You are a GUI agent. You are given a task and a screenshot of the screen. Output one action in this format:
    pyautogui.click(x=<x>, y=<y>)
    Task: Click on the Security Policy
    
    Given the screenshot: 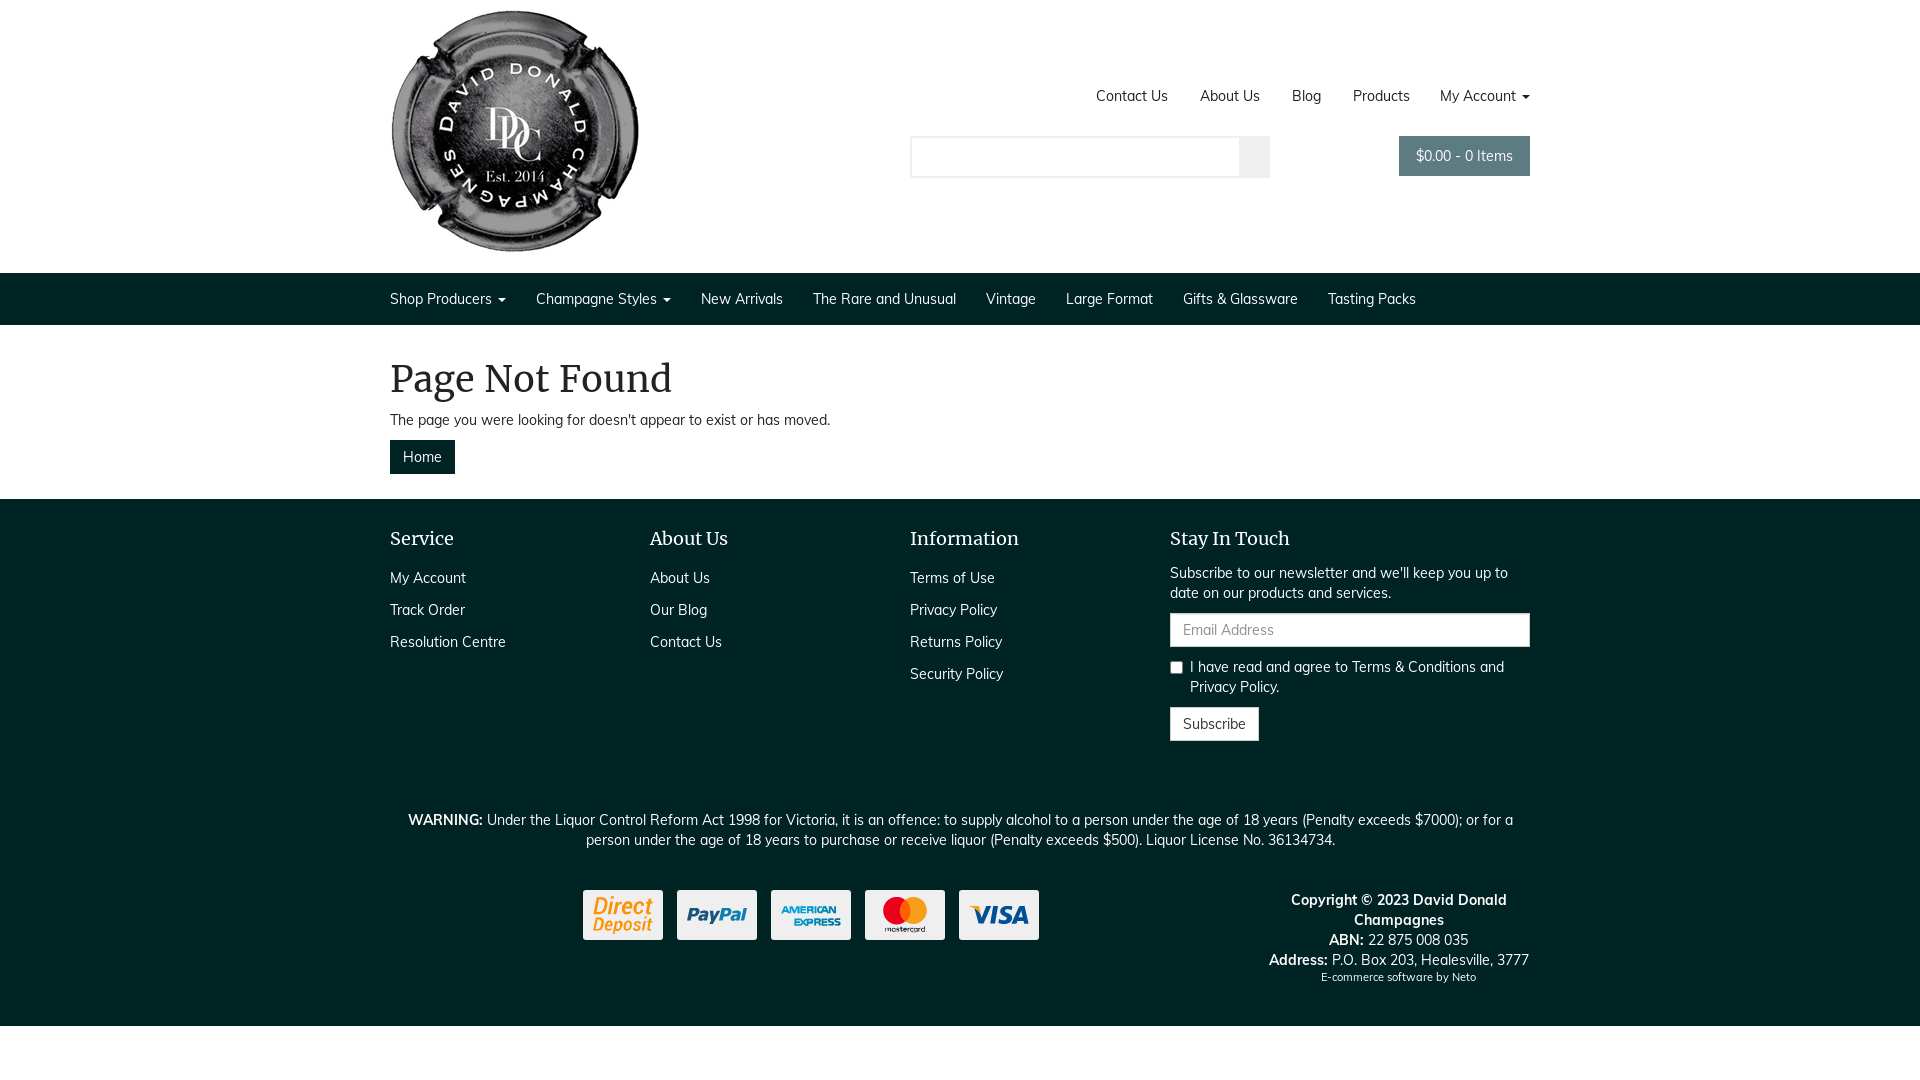 What is the action you would take?
    pyautogui.click(x=1018, y=674)
    